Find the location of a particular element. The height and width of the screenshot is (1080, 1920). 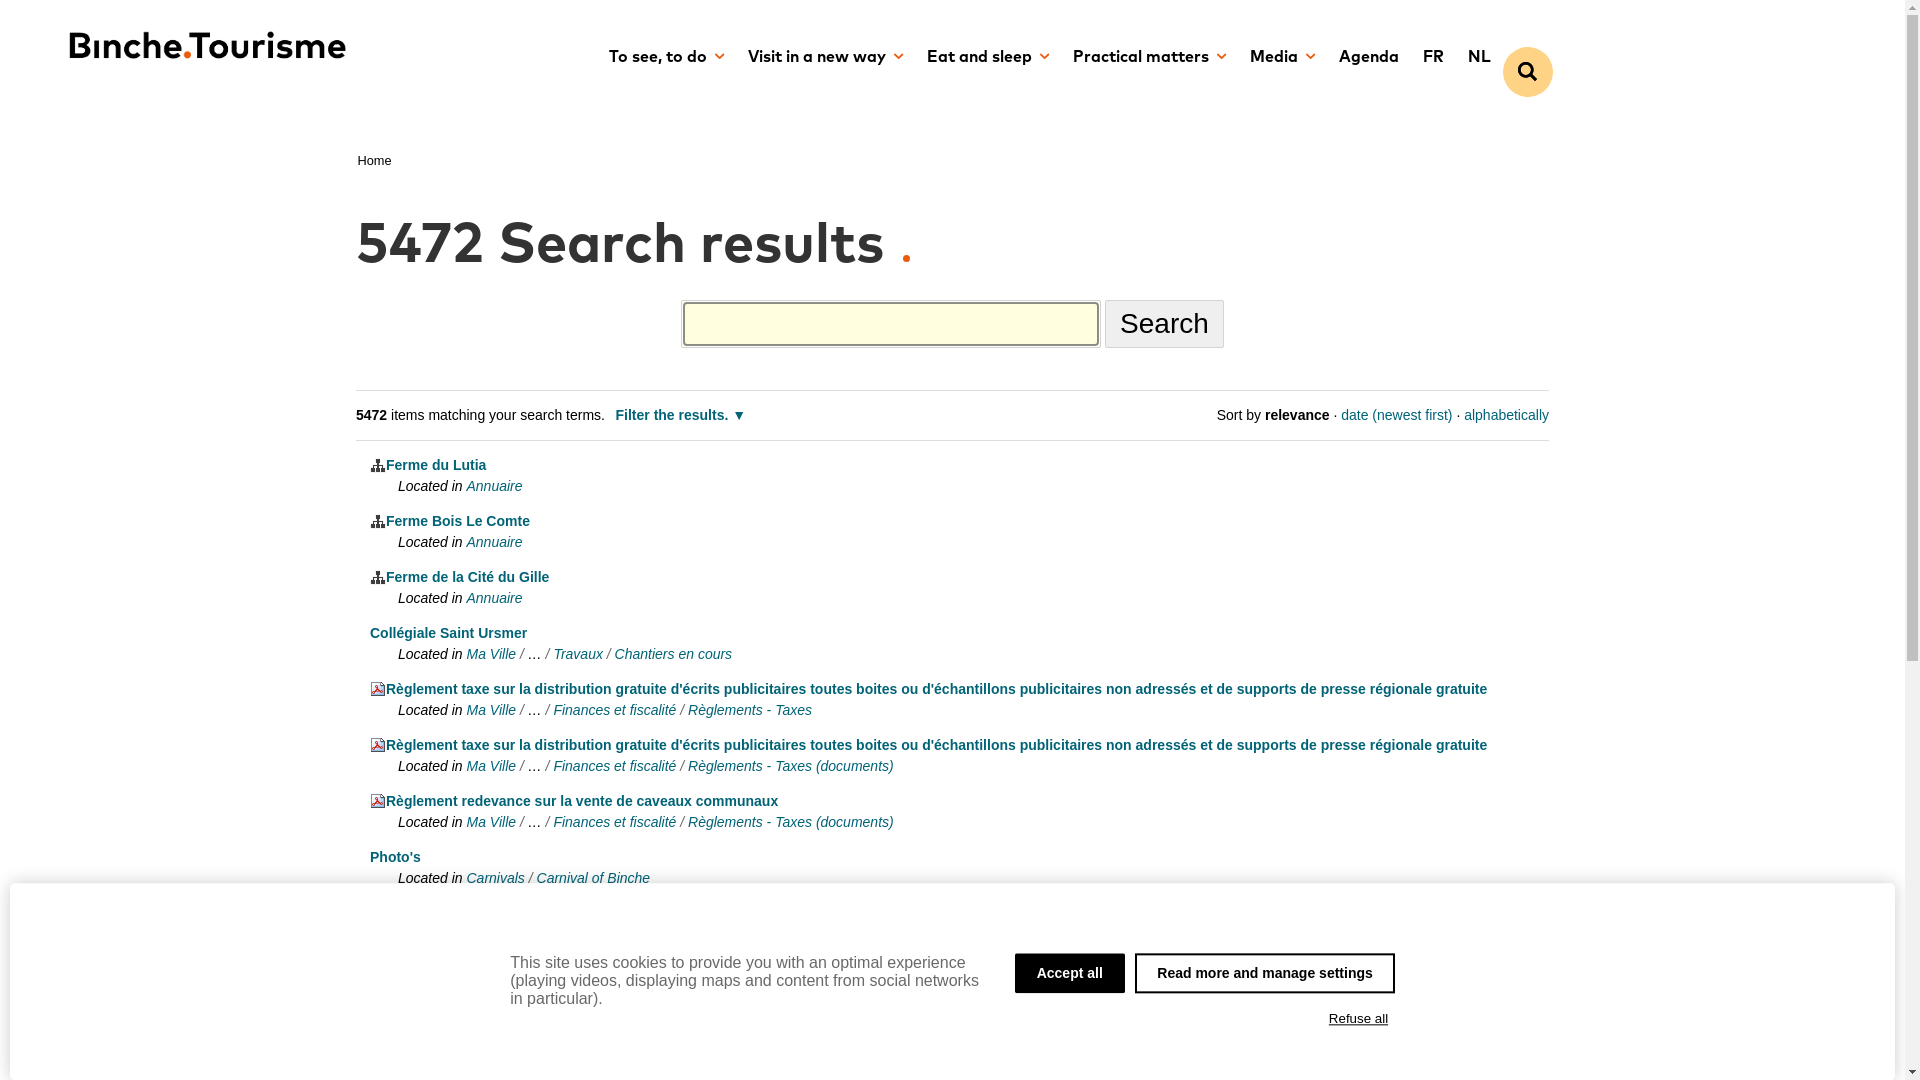

2 is located at coordinates (432, 1030).